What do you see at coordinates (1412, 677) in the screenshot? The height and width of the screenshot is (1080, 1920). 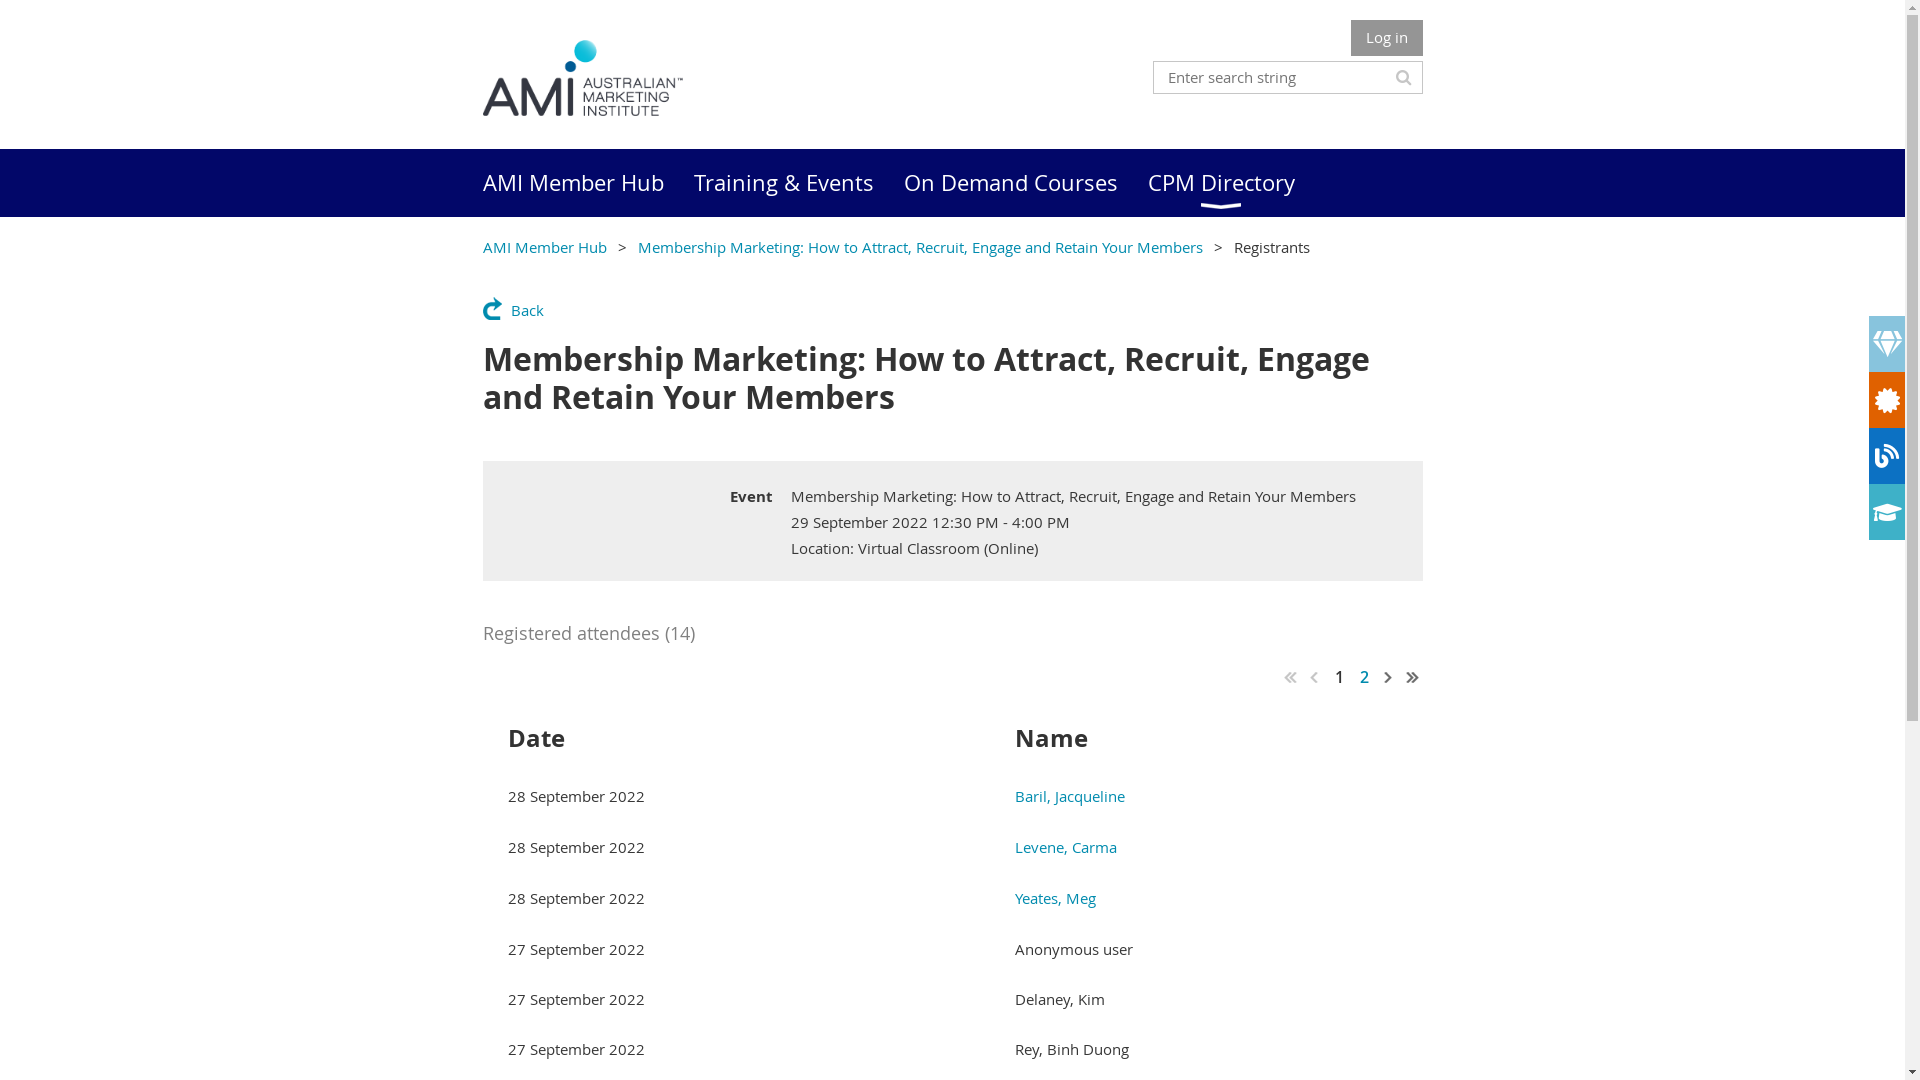 I see `Last >> ` at bounding box center [1412, 677].